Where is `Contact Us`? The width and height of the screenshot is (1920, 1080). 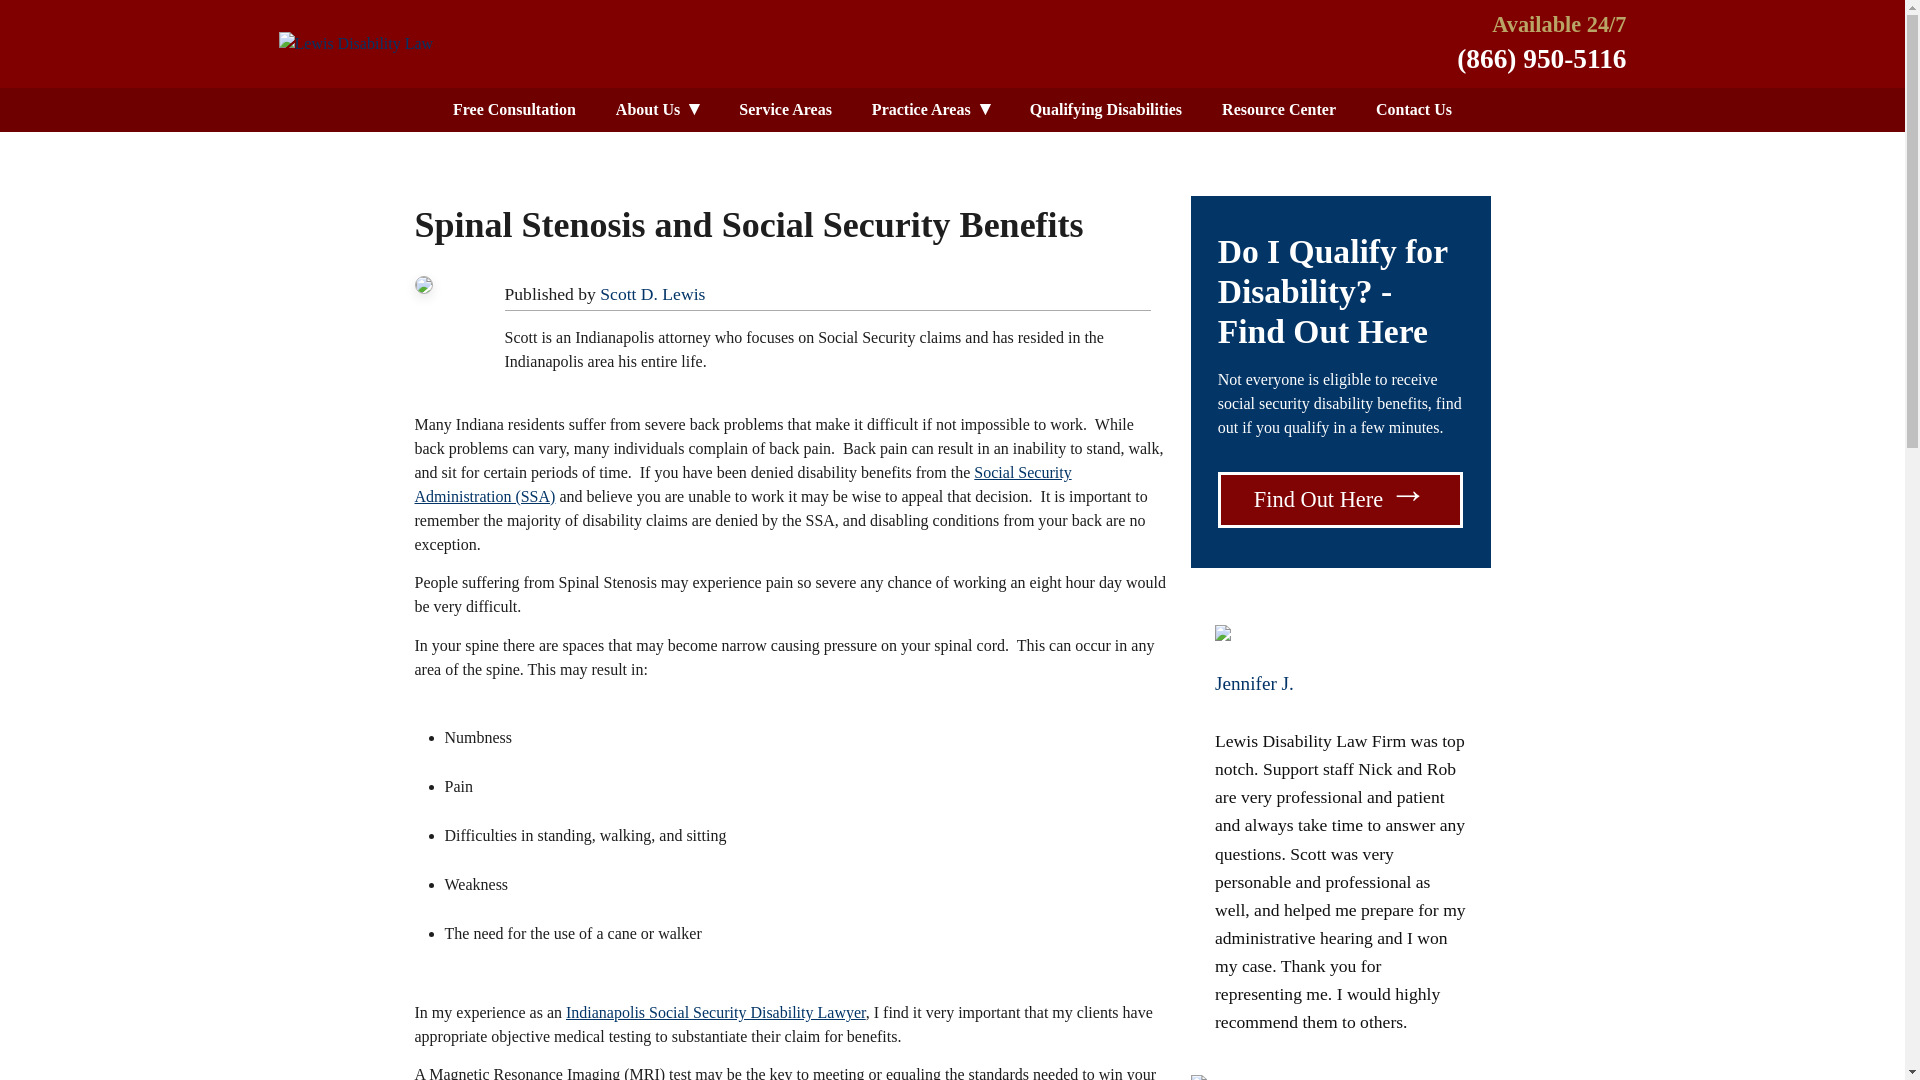
Contact Us is located at coordinates (1414, 110).